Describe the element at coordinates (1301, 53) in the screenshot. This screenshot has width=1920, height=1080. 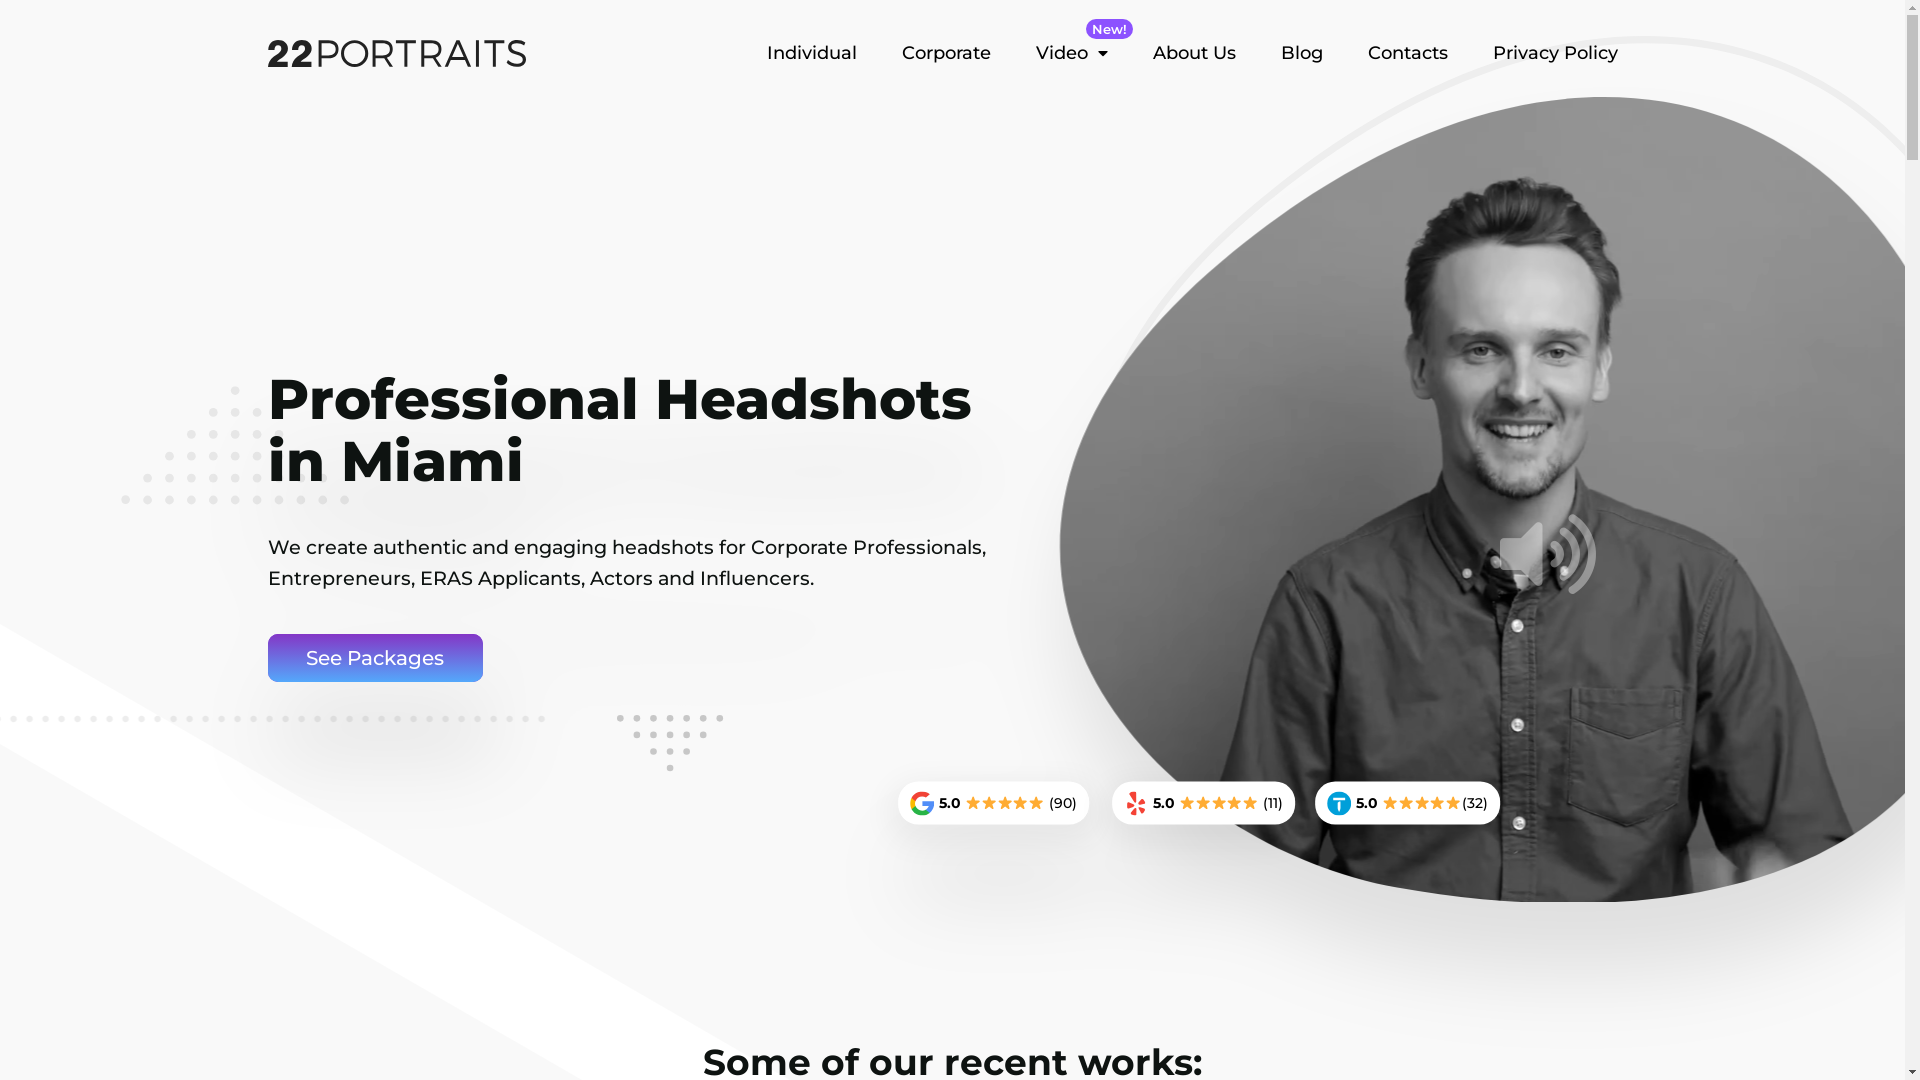
I see `Blog` at that location.